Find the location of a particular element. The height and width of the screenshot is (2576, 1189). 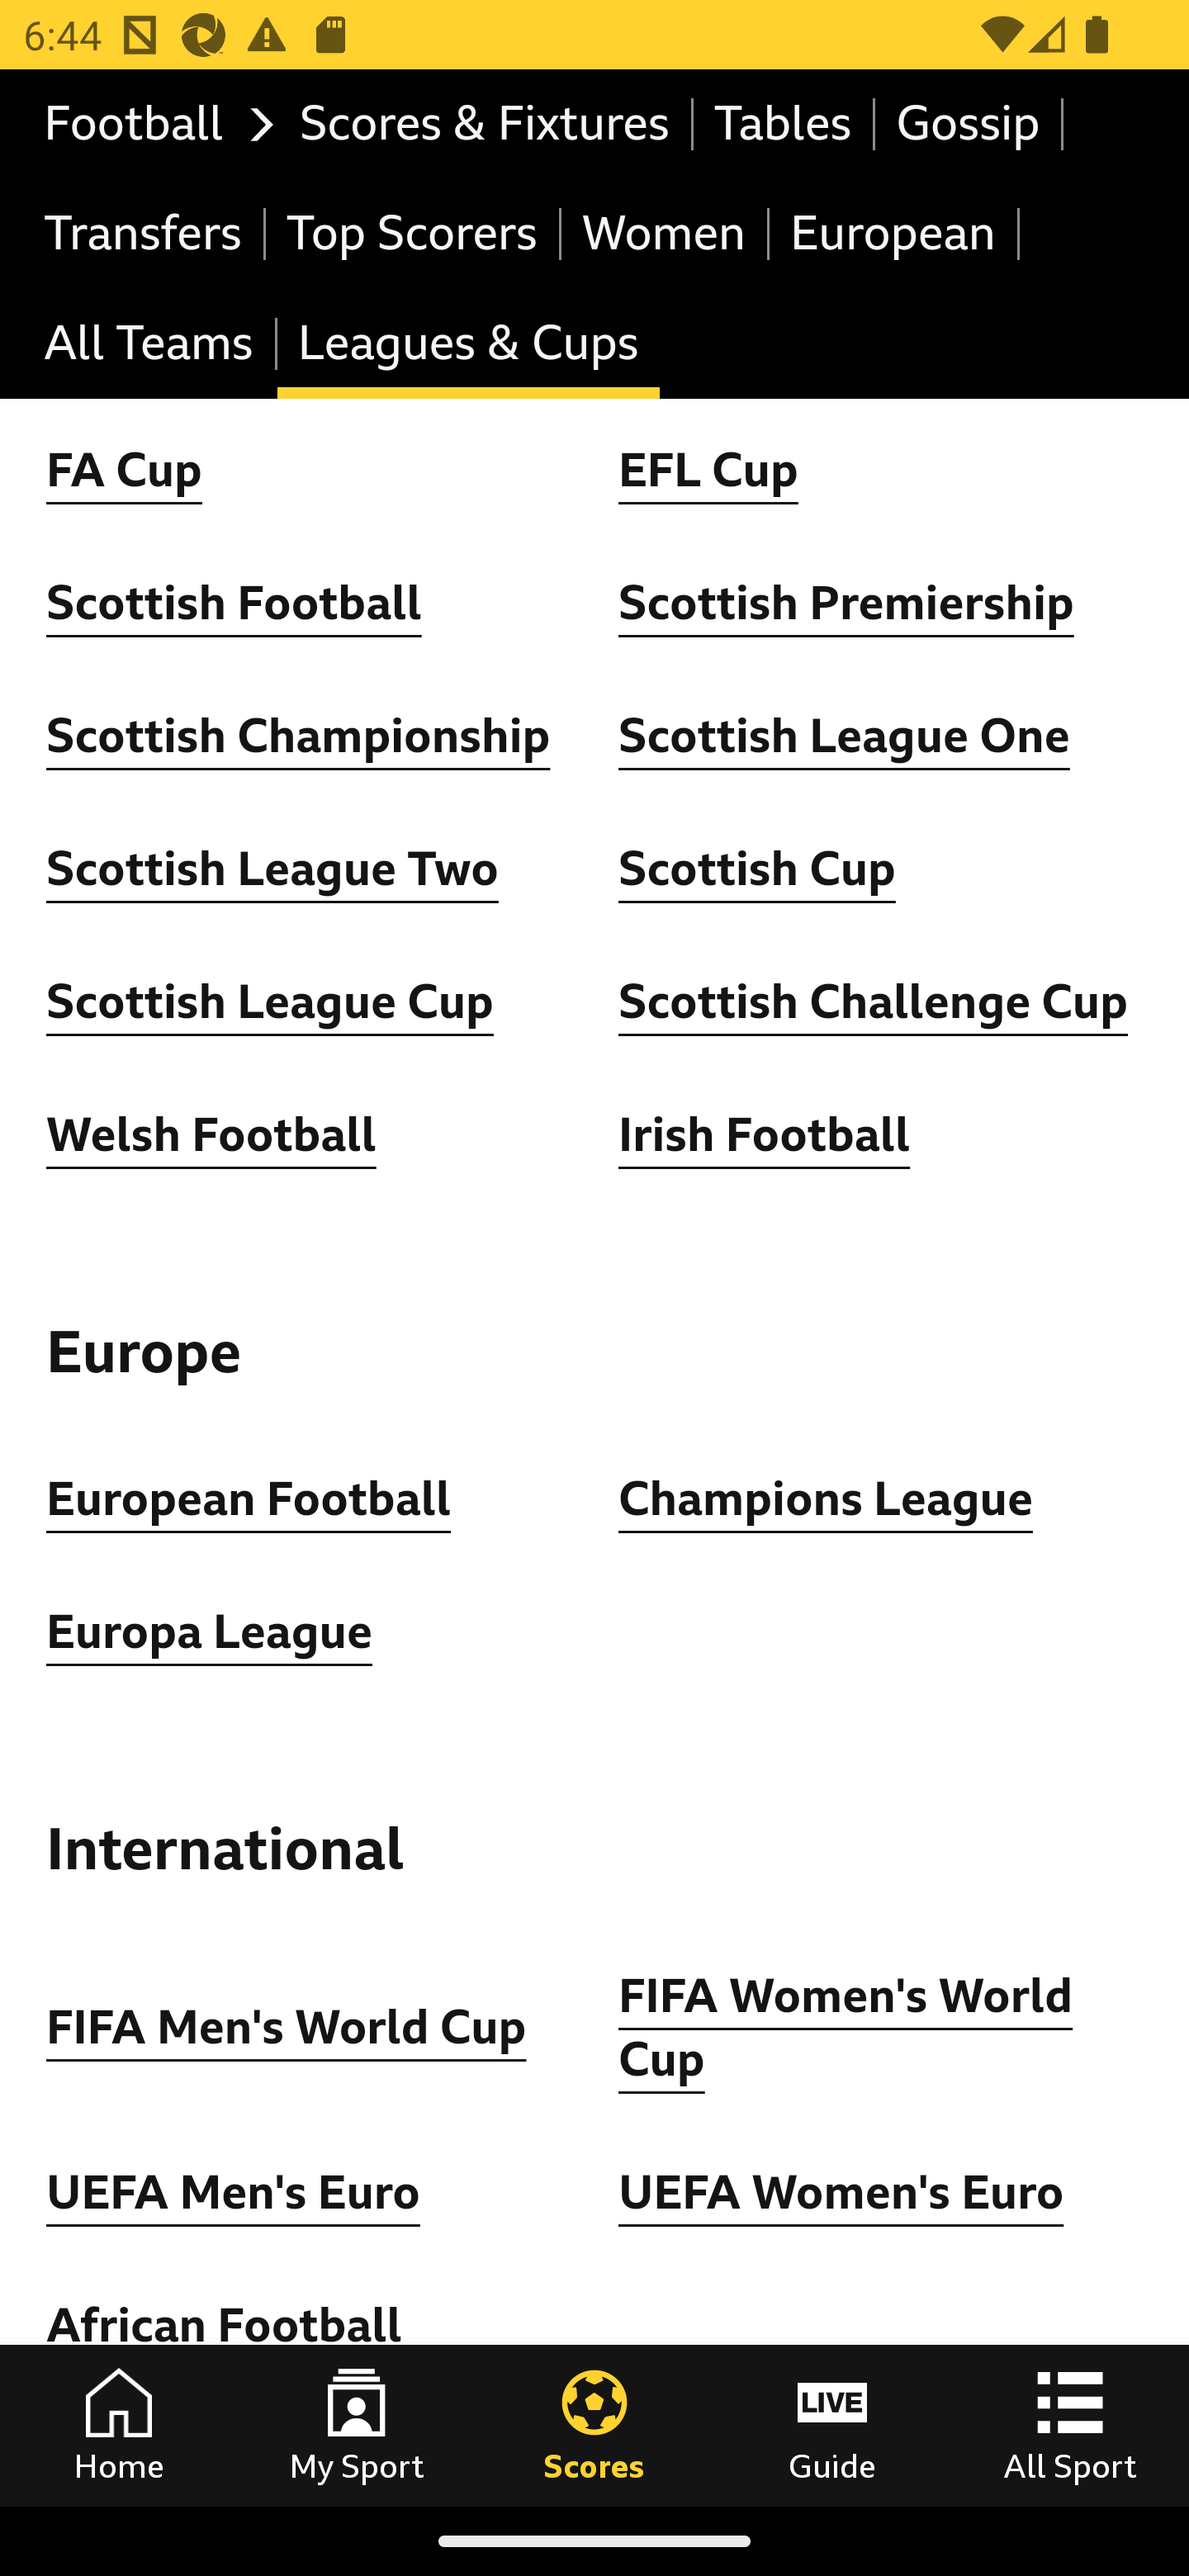

Home is located at coordinates (119, 2425).